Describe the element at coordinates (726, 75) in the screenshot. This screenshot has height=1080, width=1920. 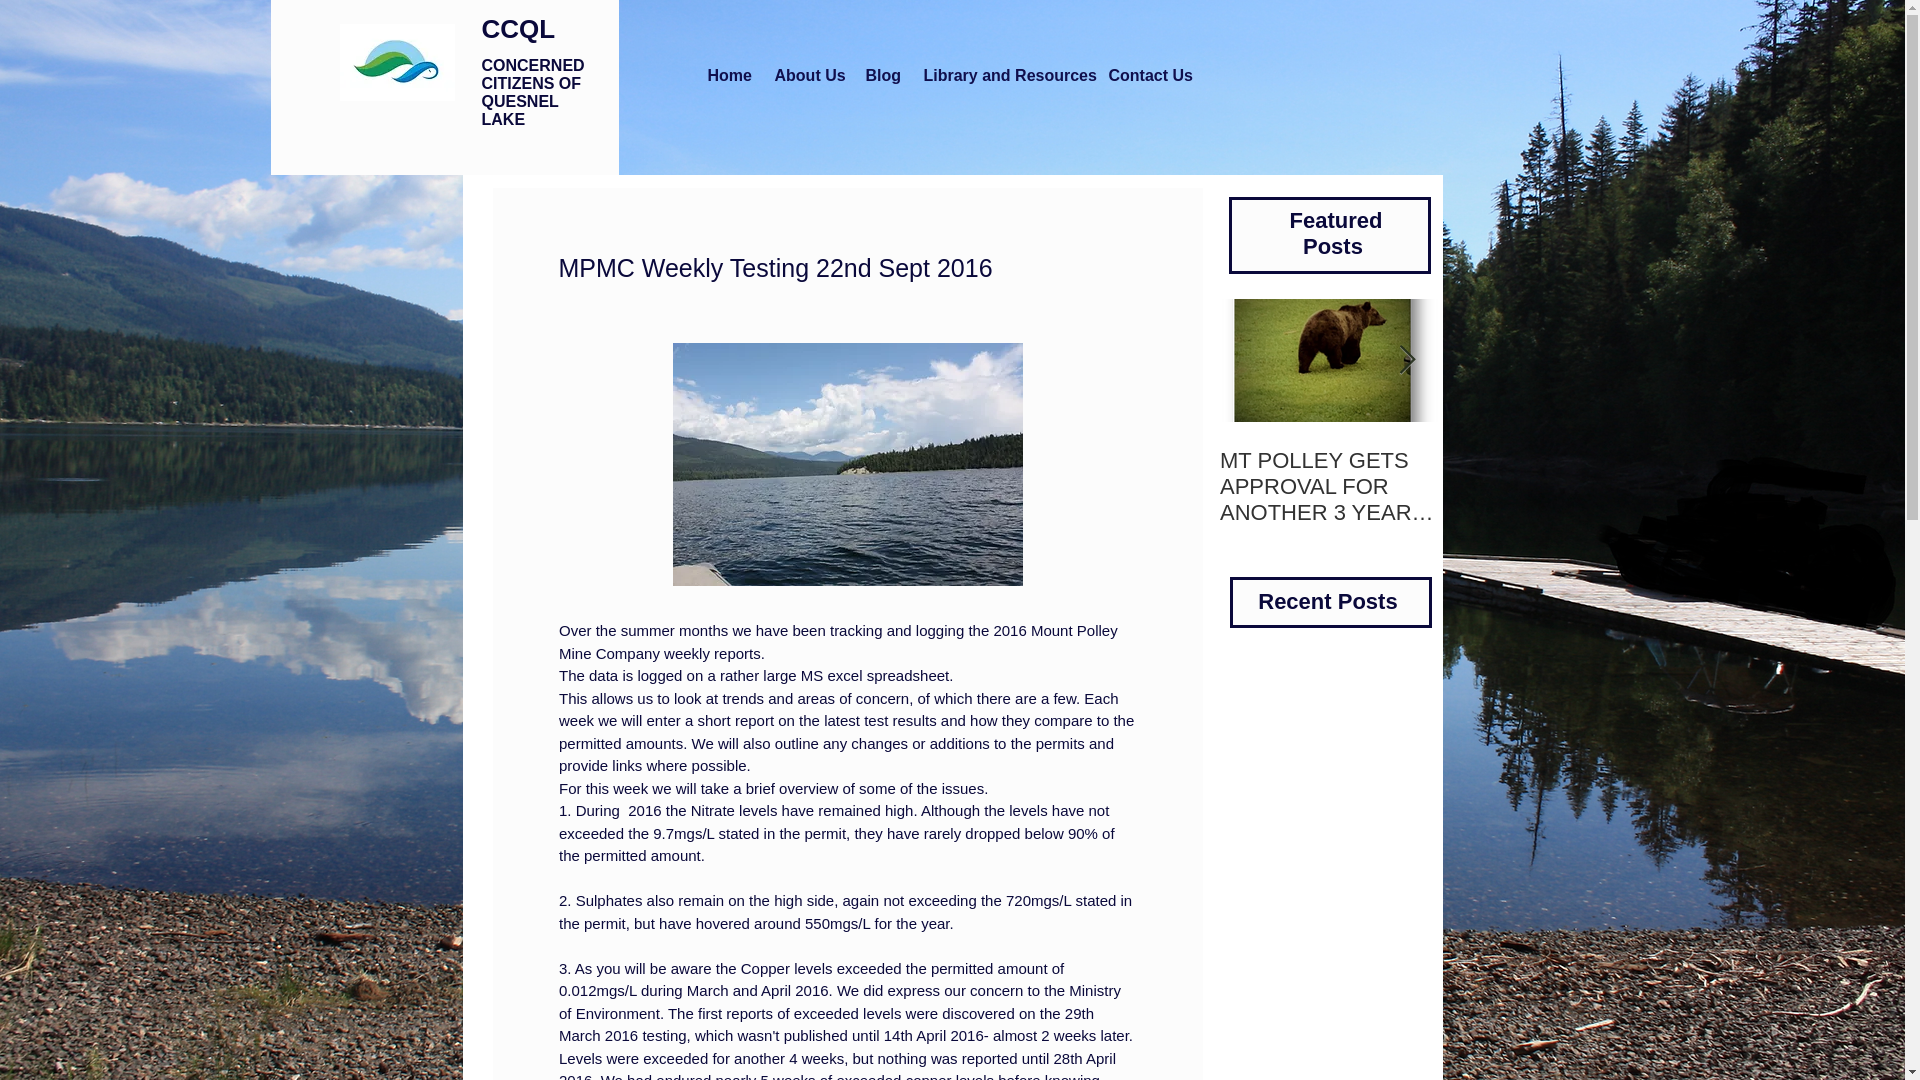
I see `Home` at that location.